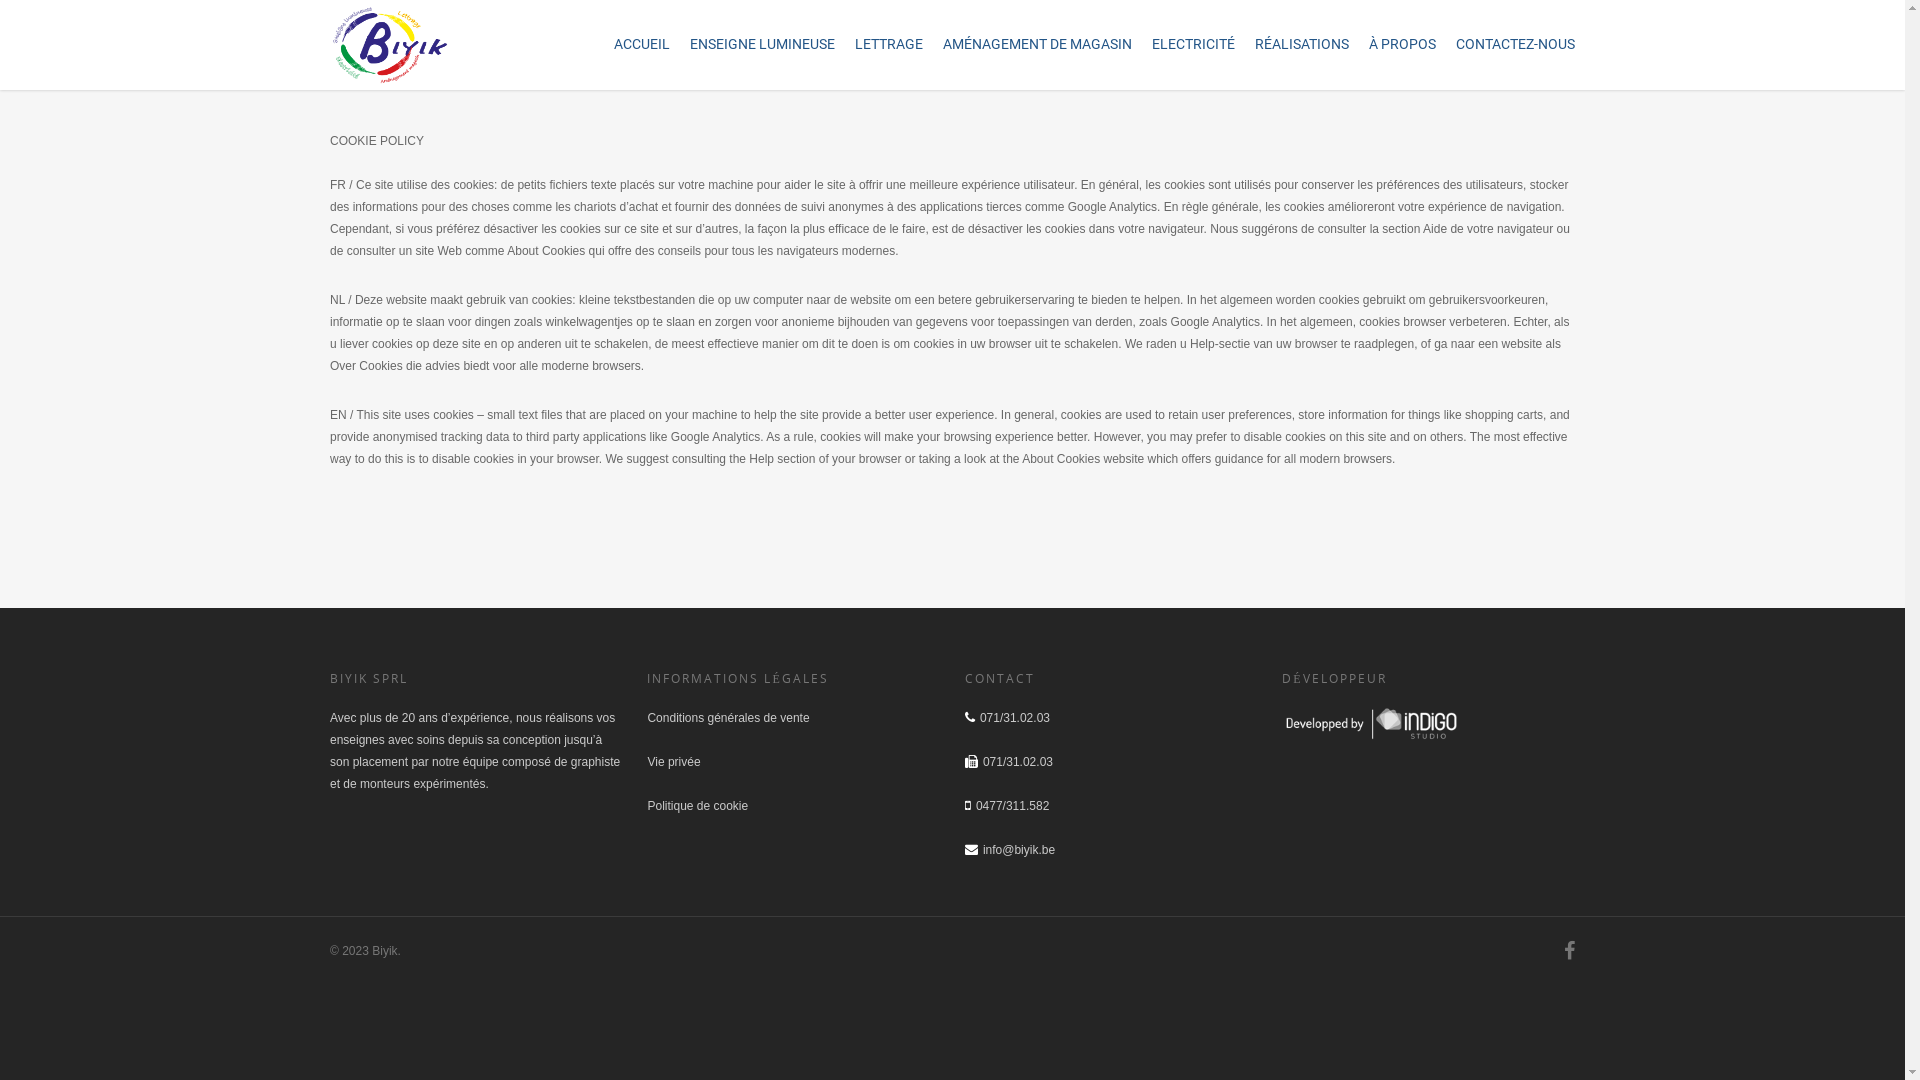 The width and height of the screenshot is (1920, 1080). What do you see at coordinates (889, 48) in the screenshot?
I see `LETTRAGE` at bounding box center [889, 48].